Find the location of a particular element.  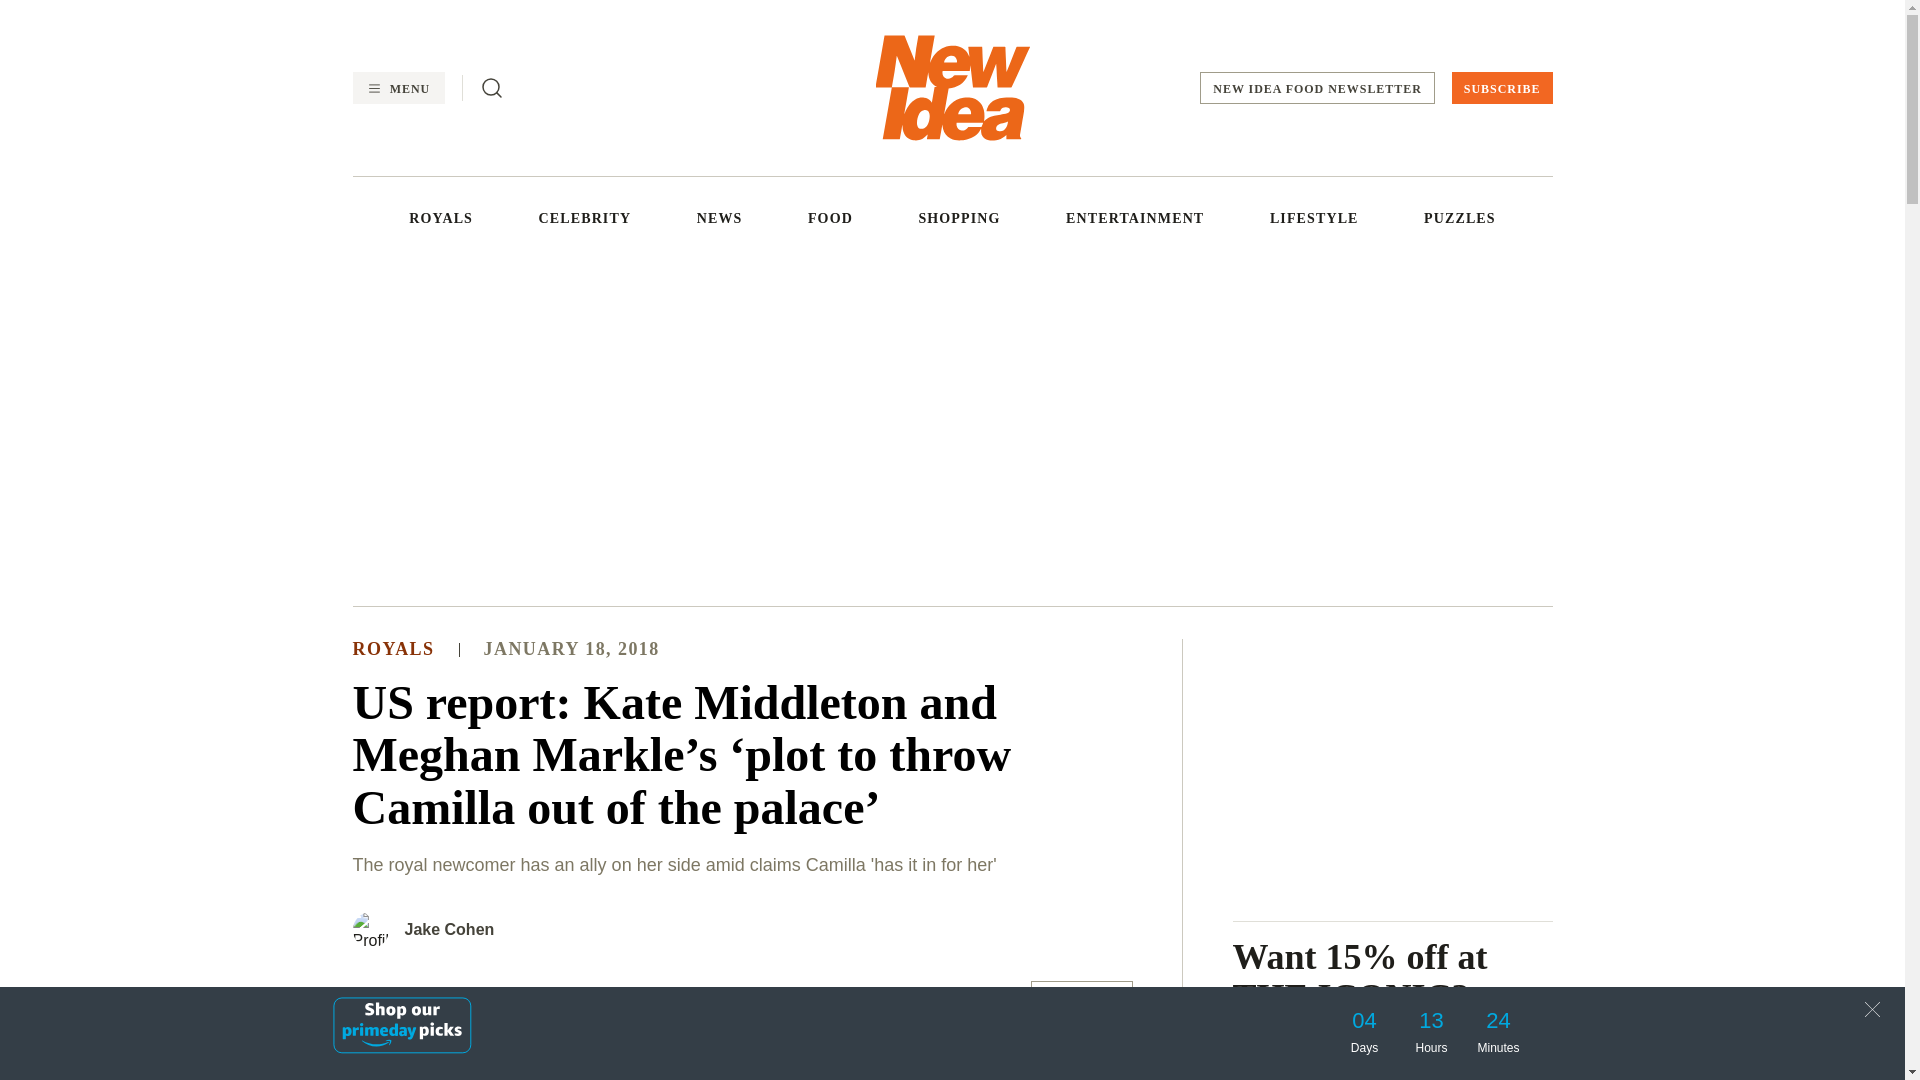

MENU is located at coordinates (397, 88).